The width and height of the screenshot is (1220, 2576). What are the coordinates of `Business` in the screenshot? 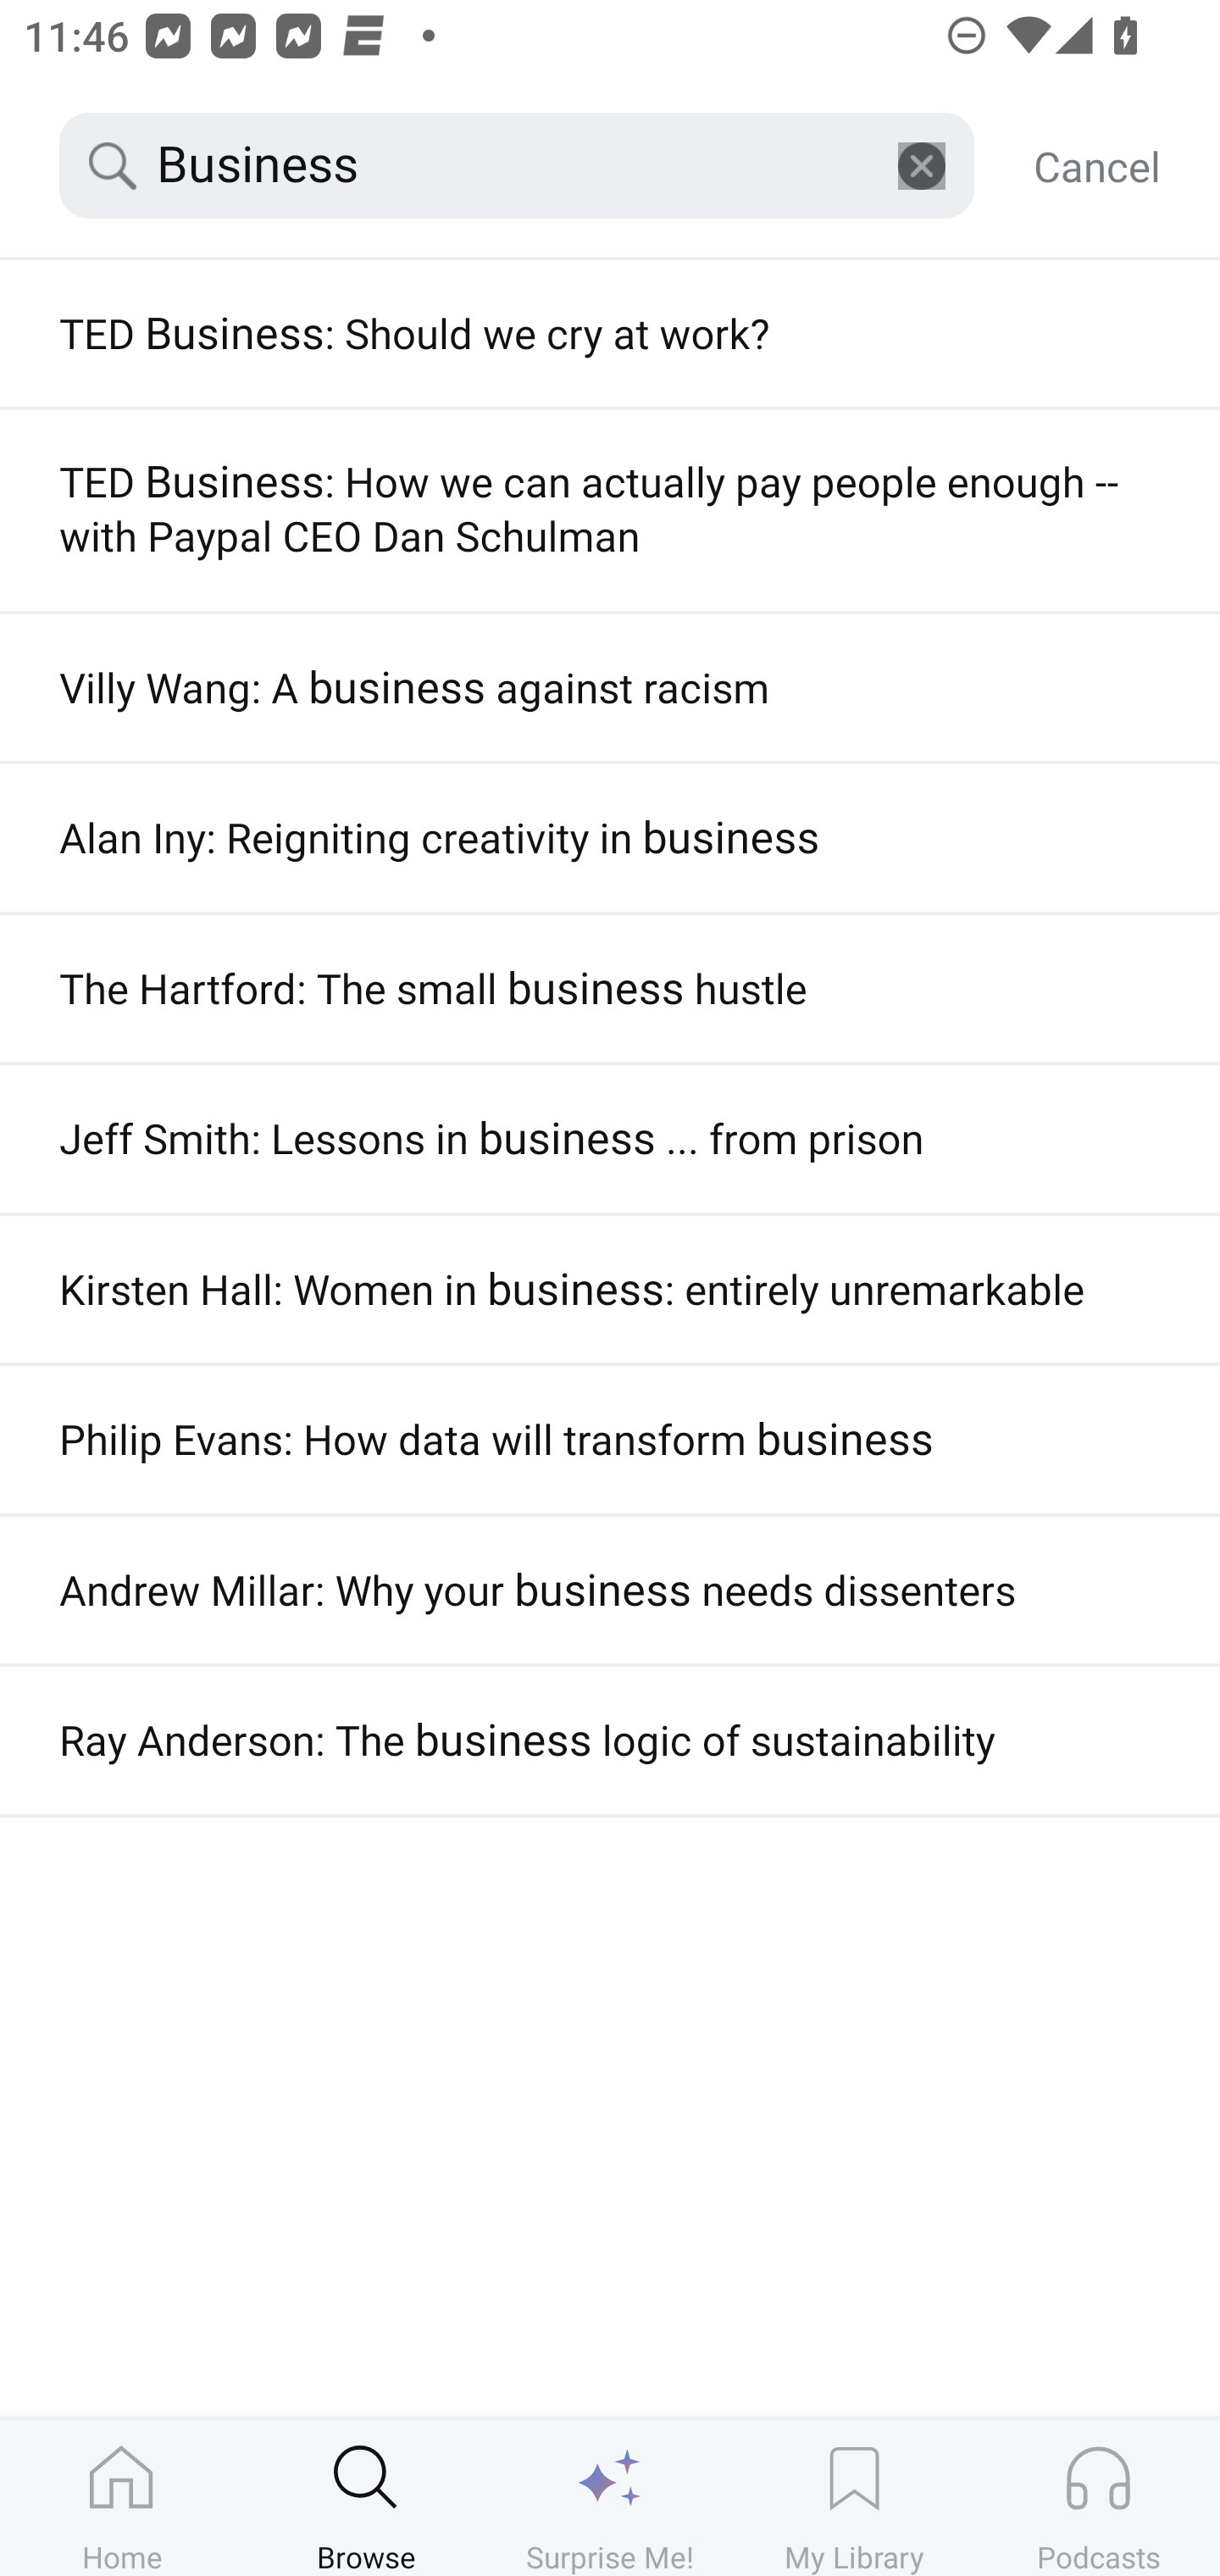 It's located at (517, 166).